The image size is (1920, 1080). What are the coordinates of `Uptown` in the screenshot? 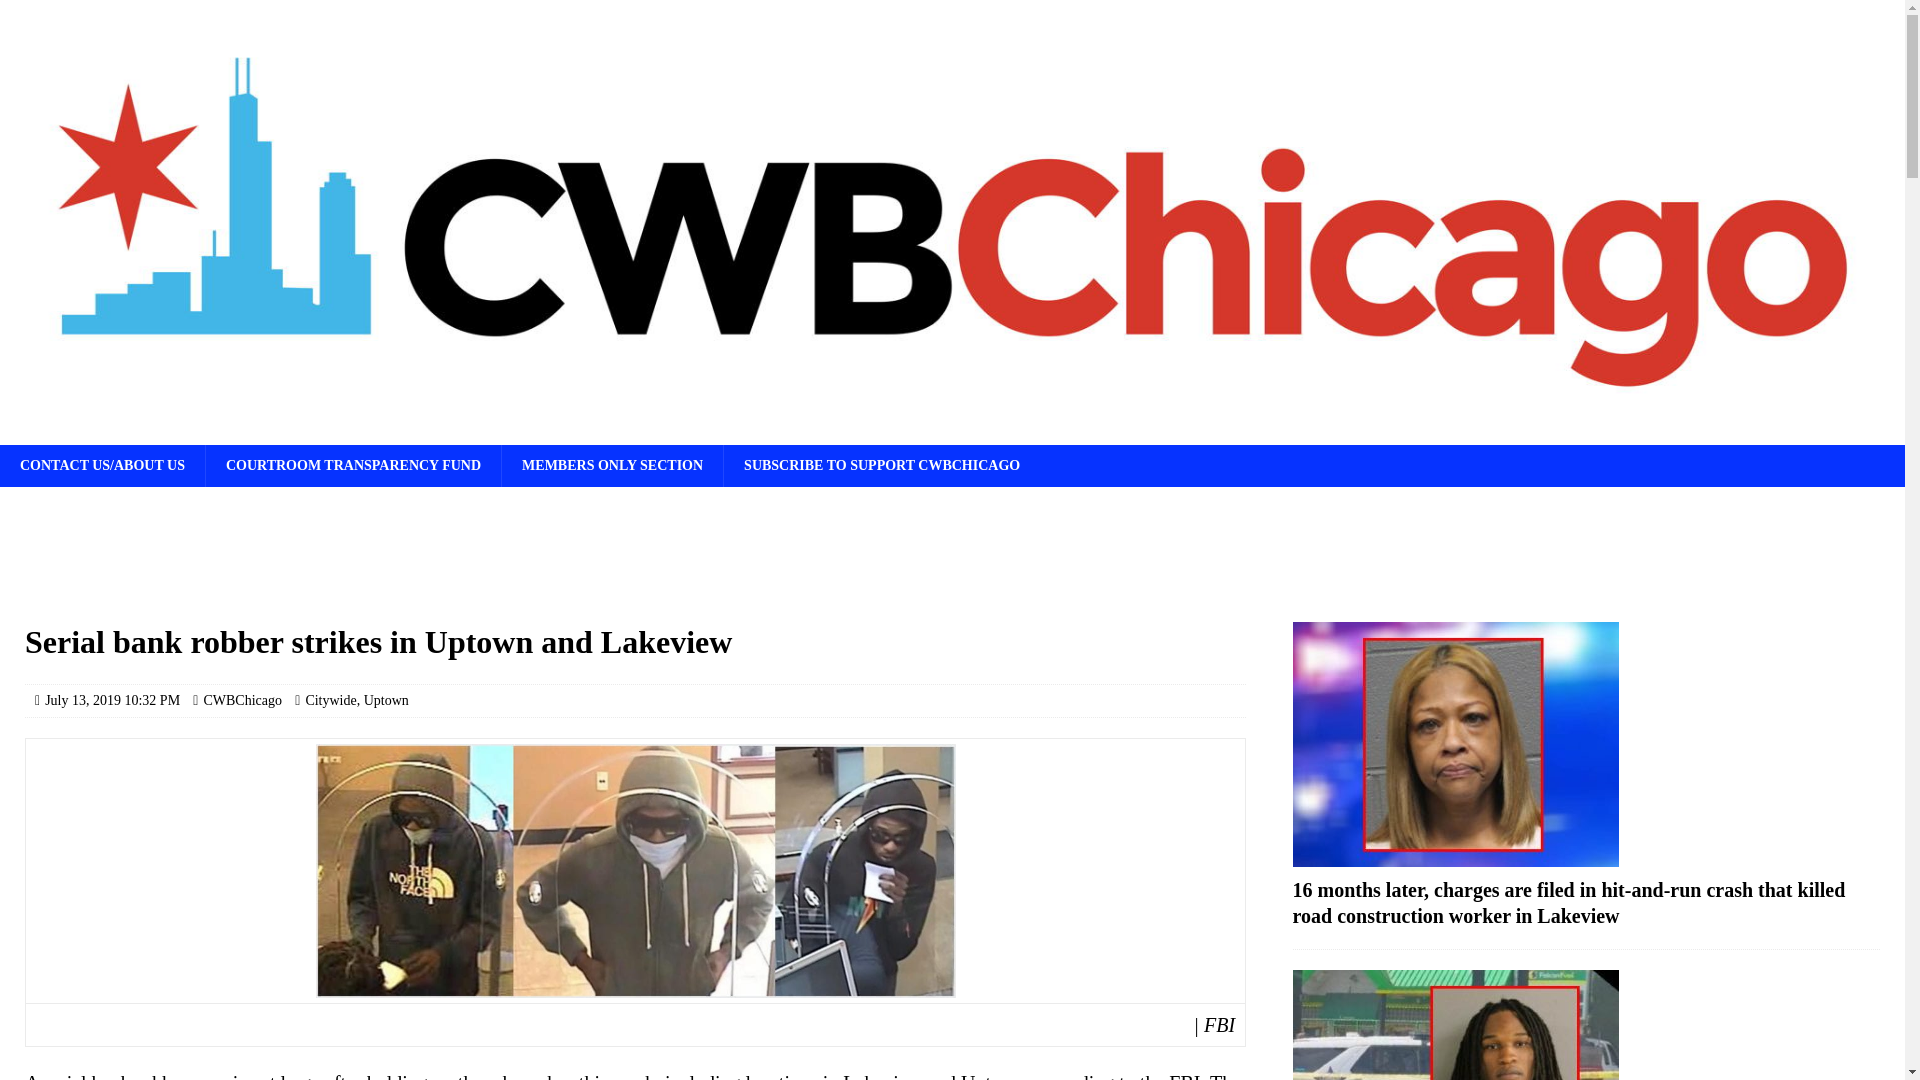 It's located at (386, 700).